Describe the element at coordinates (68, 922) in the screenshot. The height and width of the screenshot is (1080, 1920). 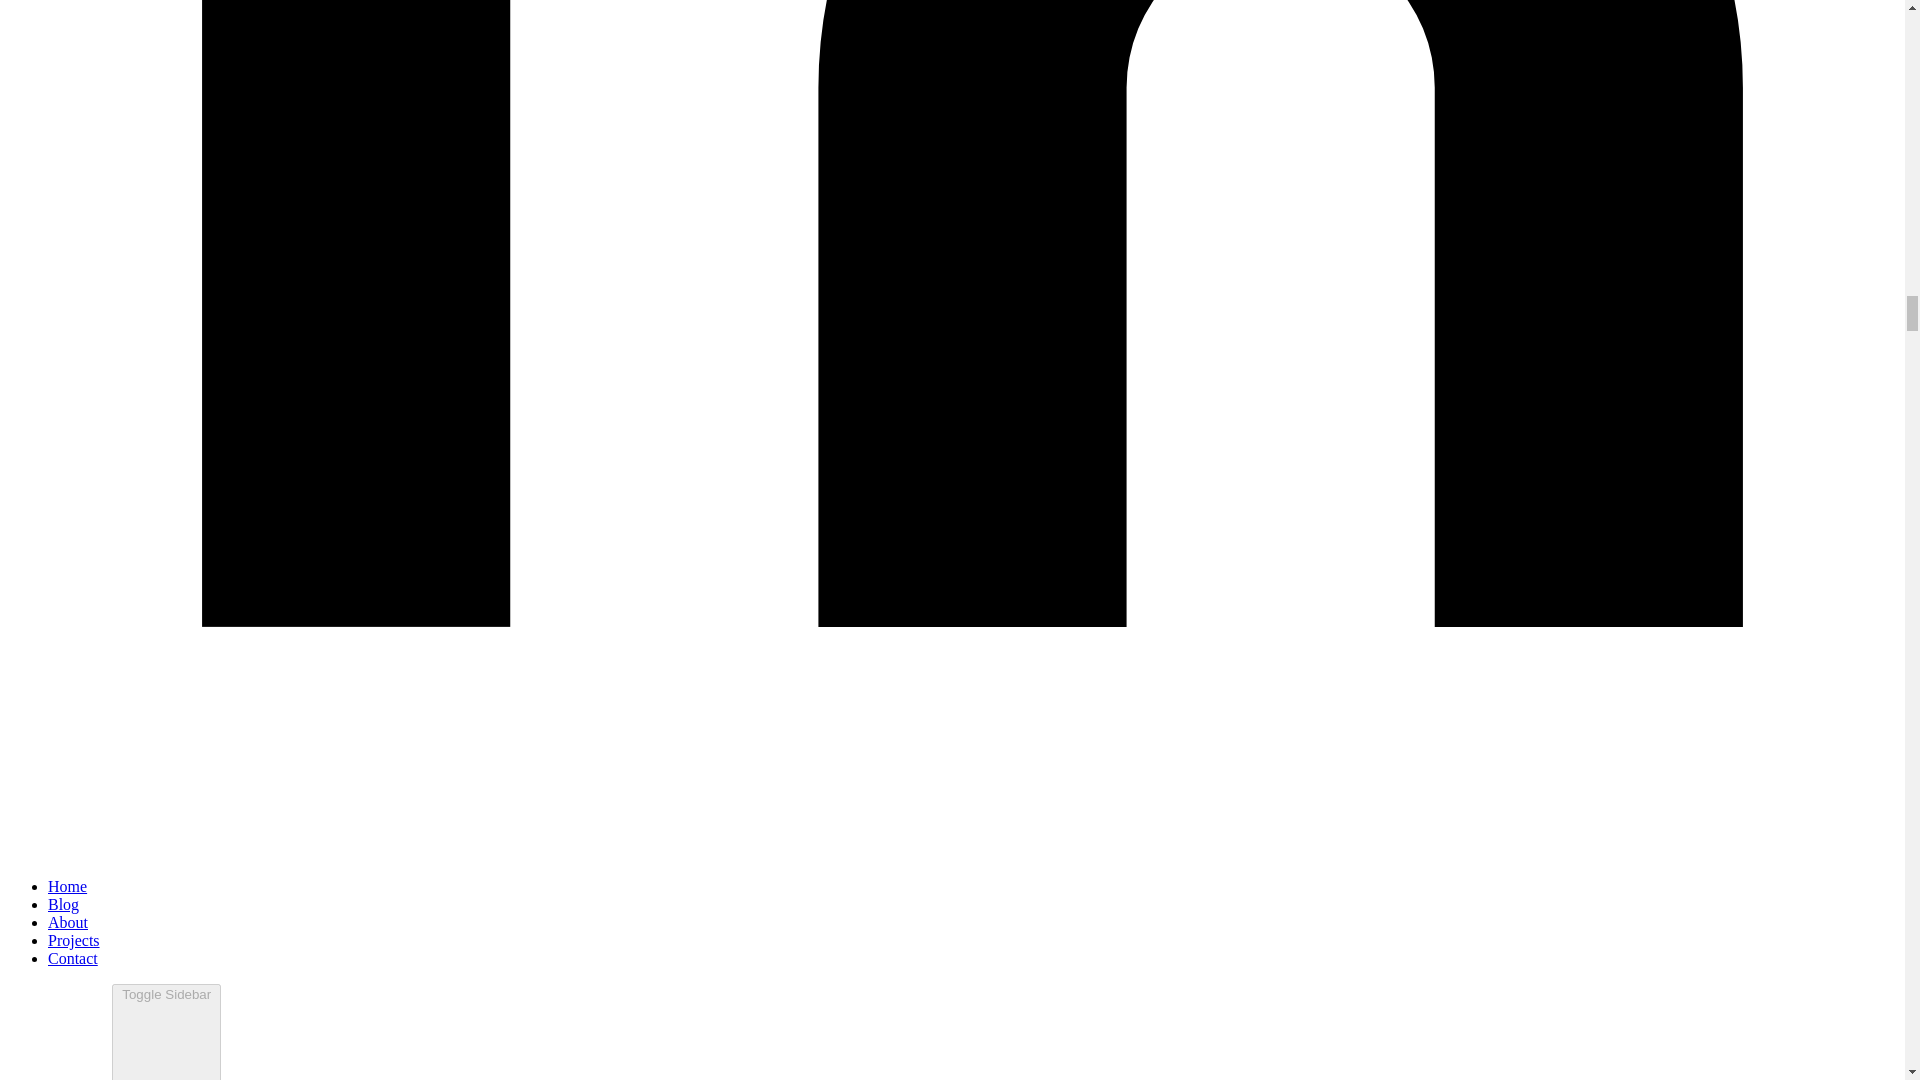
I see `About` at that location.